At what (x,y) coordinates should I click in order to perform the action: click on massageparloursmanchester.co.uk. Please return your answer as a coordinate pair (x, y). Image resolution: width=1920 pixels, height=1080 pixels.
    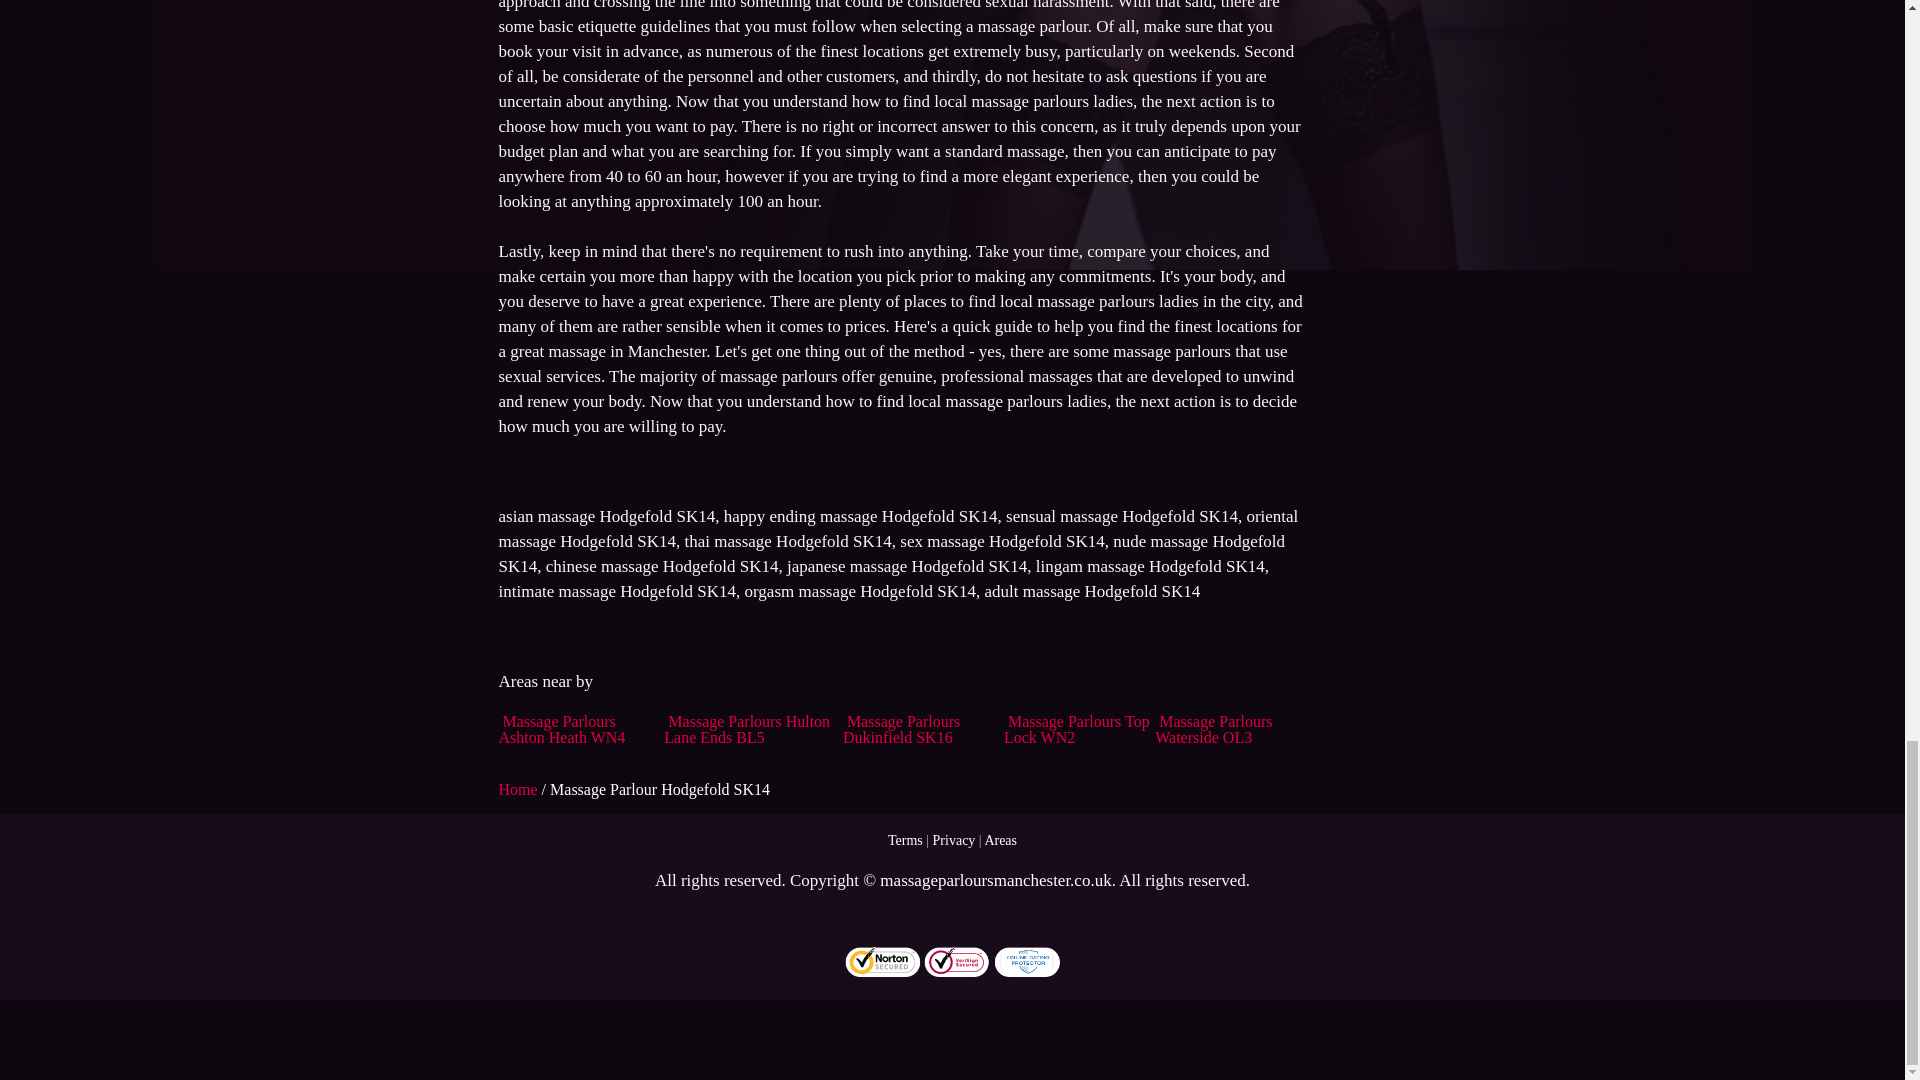
    Looking at the image, I should click on (995, 880).